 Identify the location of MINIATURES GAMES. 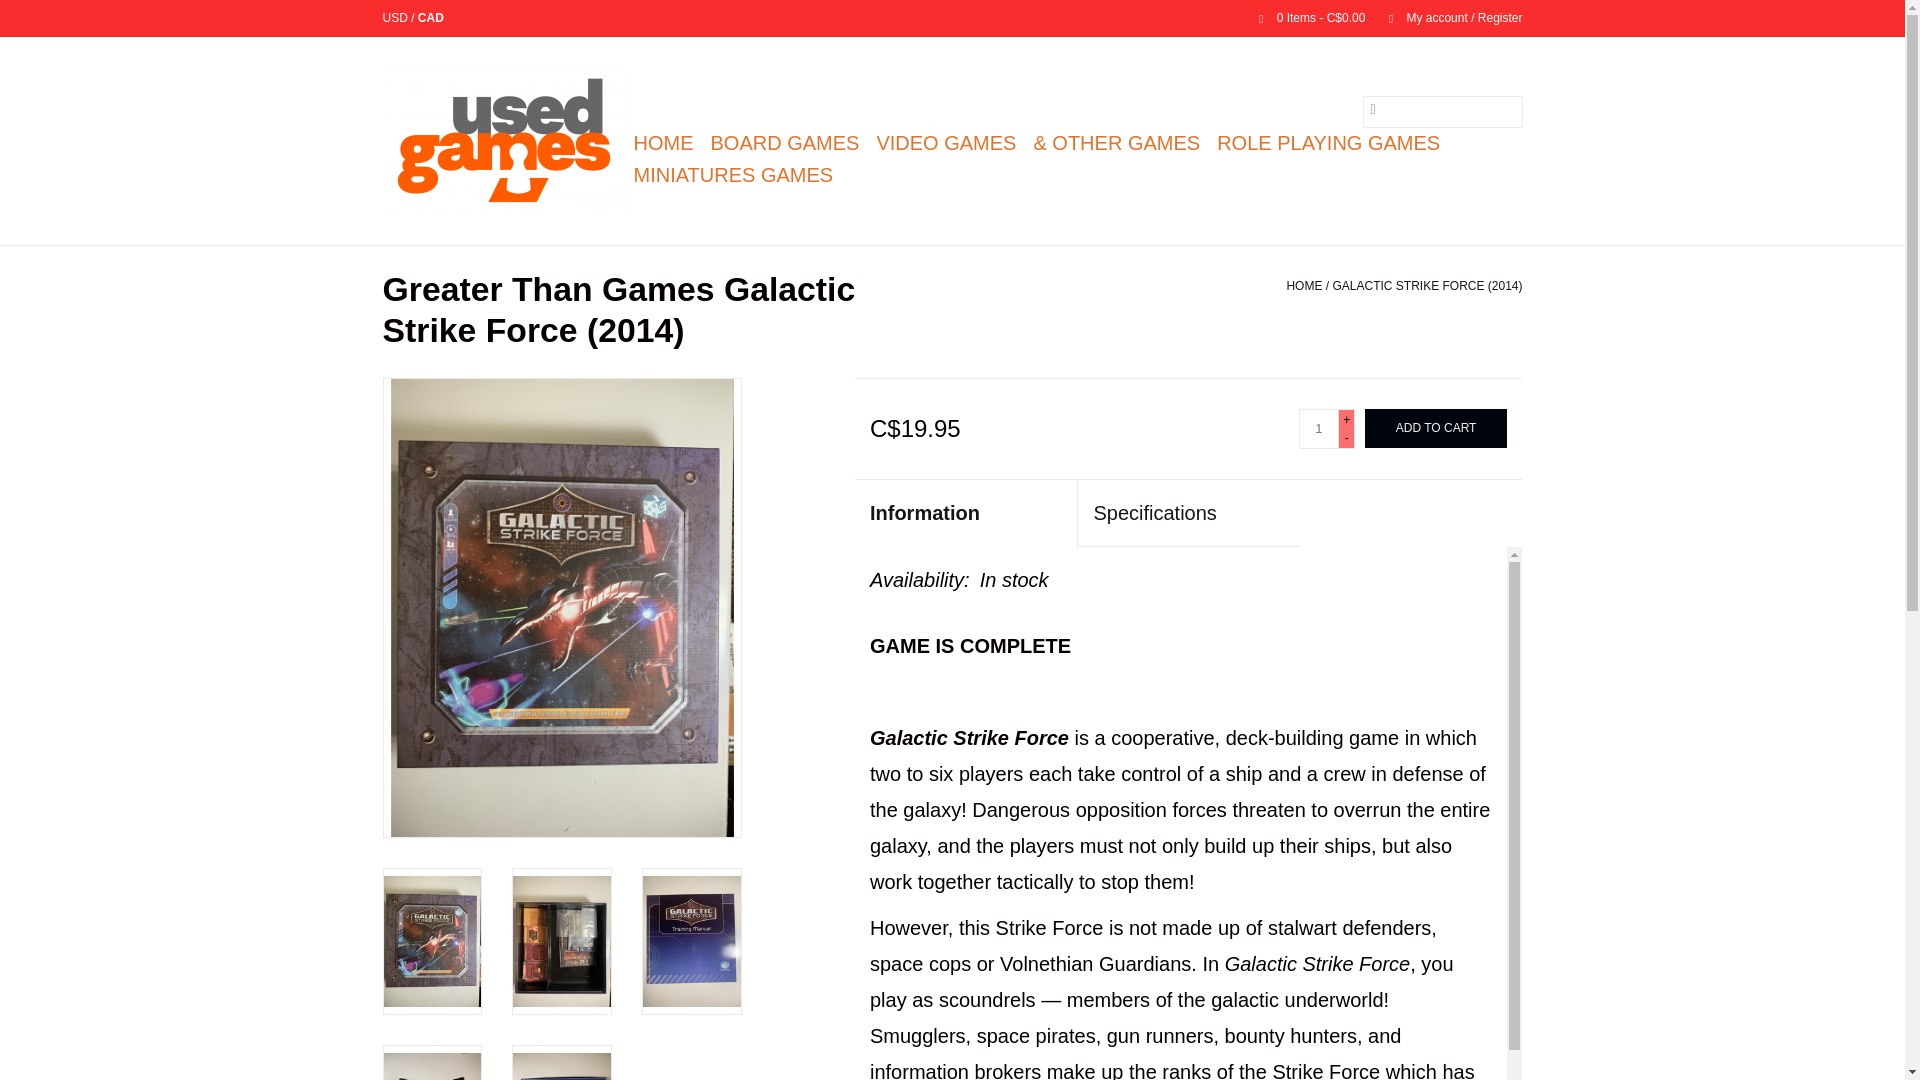
(734, 174).